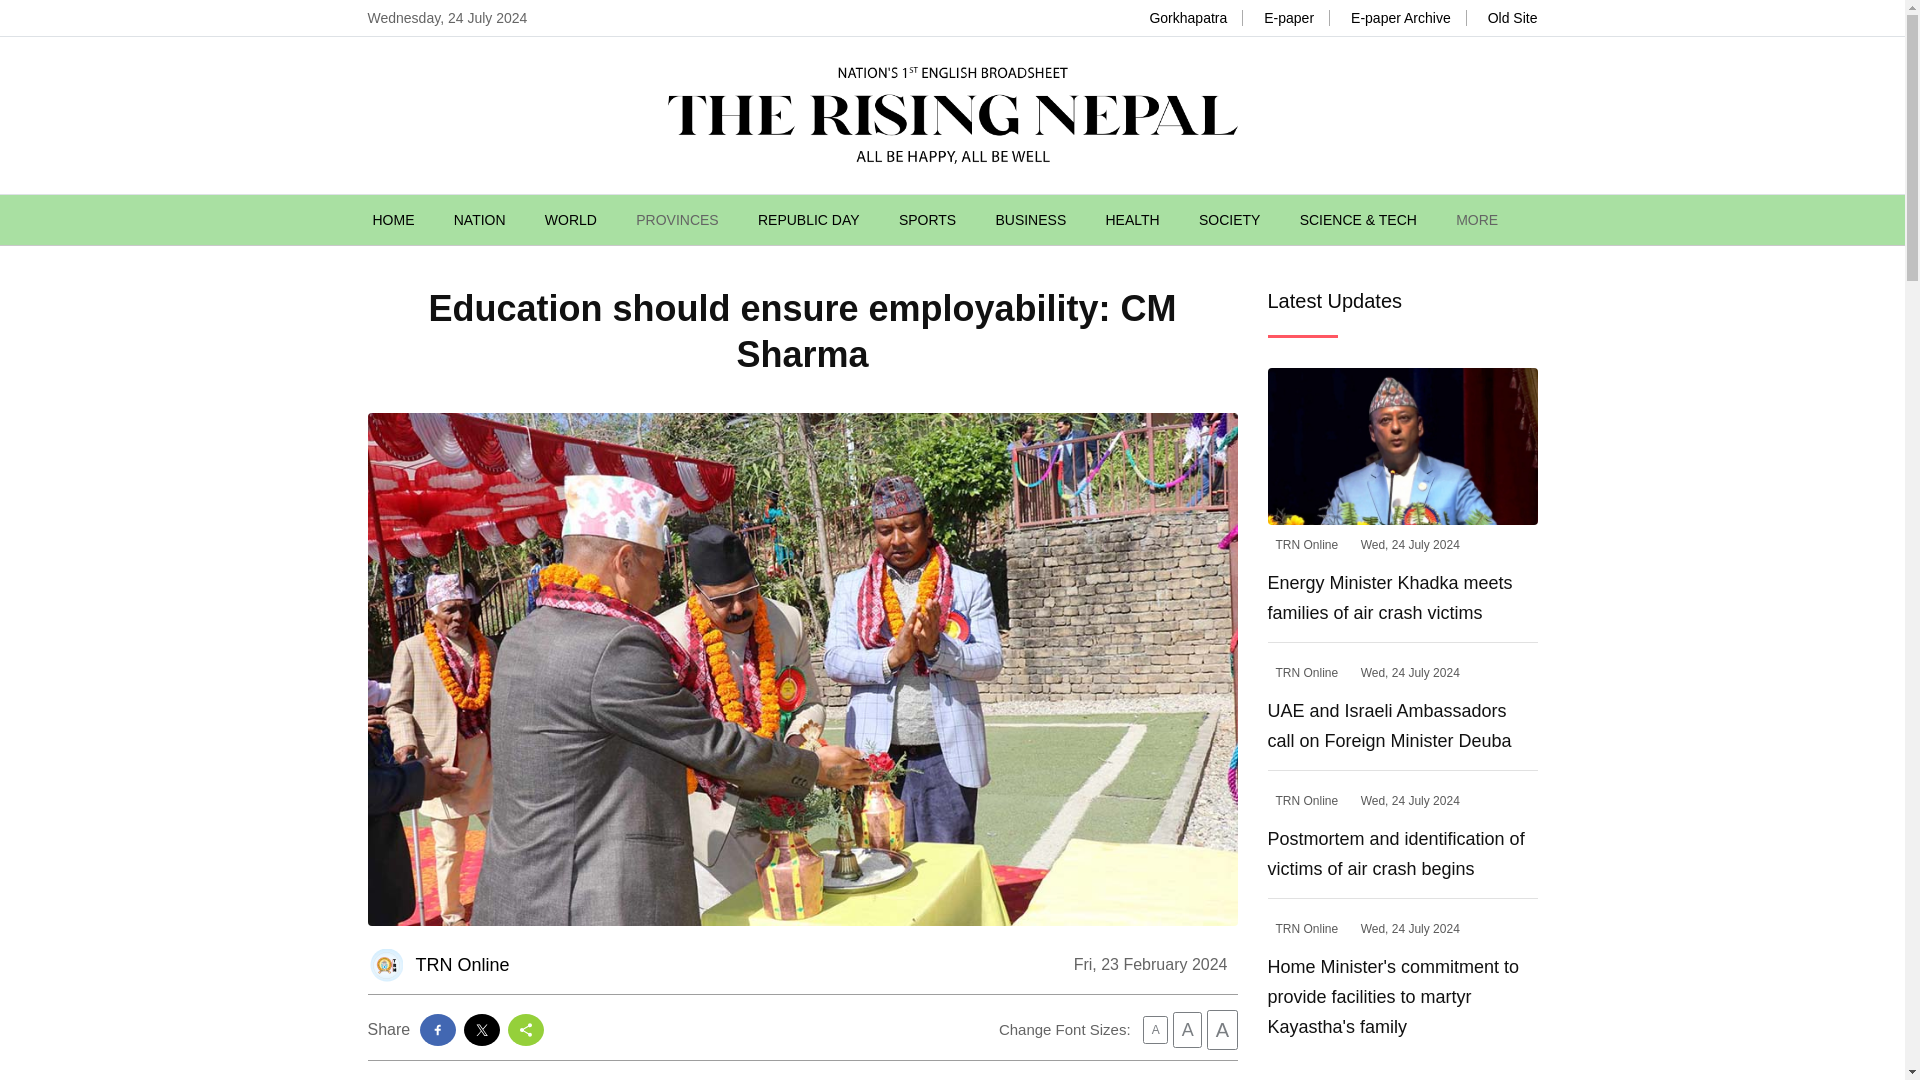  Describe the element at coordinates (1030, 220) in the screenshot. I see `BUSINESS` at that location.